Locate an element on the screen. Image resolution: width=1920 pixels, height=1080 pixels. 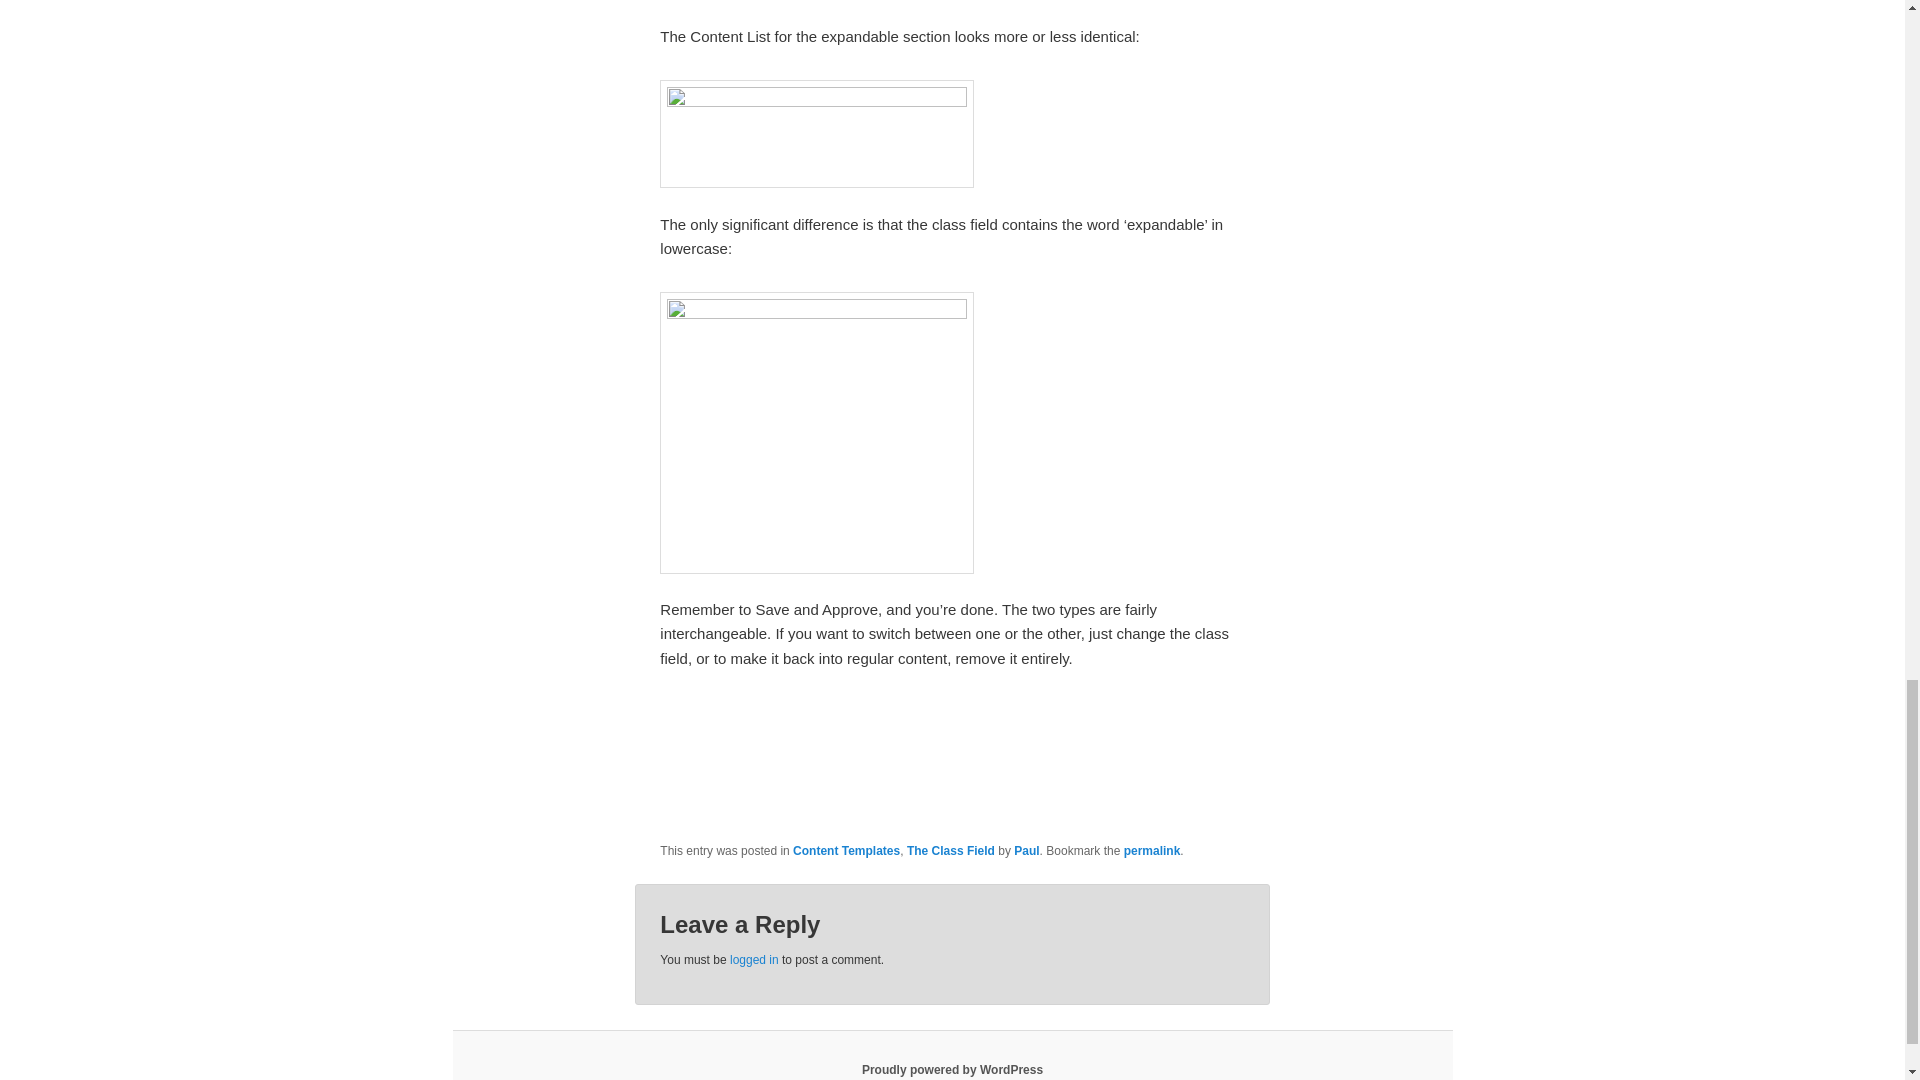
The Class Field is located at coordinates (950, 850).